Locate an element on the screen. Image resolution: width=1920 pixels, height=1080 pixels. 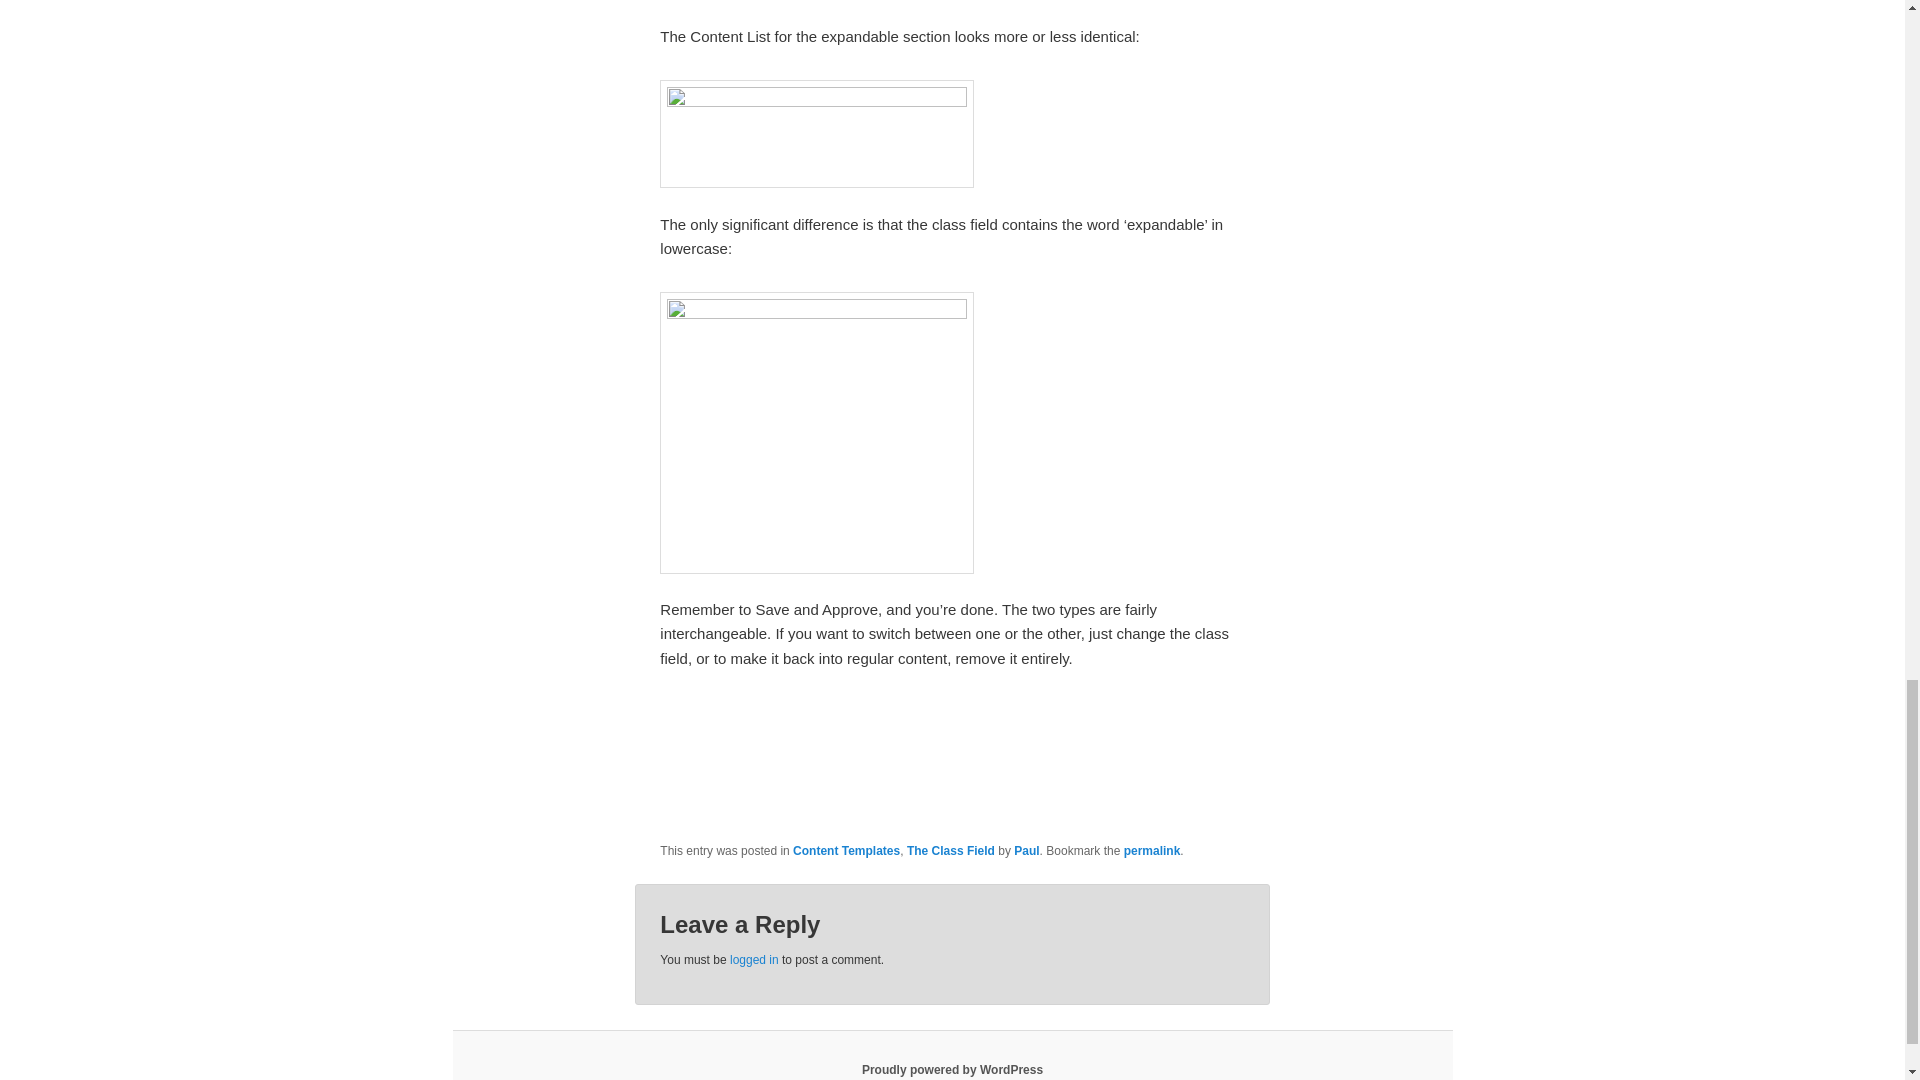
The Class Field is located at coordinates (950, 850).